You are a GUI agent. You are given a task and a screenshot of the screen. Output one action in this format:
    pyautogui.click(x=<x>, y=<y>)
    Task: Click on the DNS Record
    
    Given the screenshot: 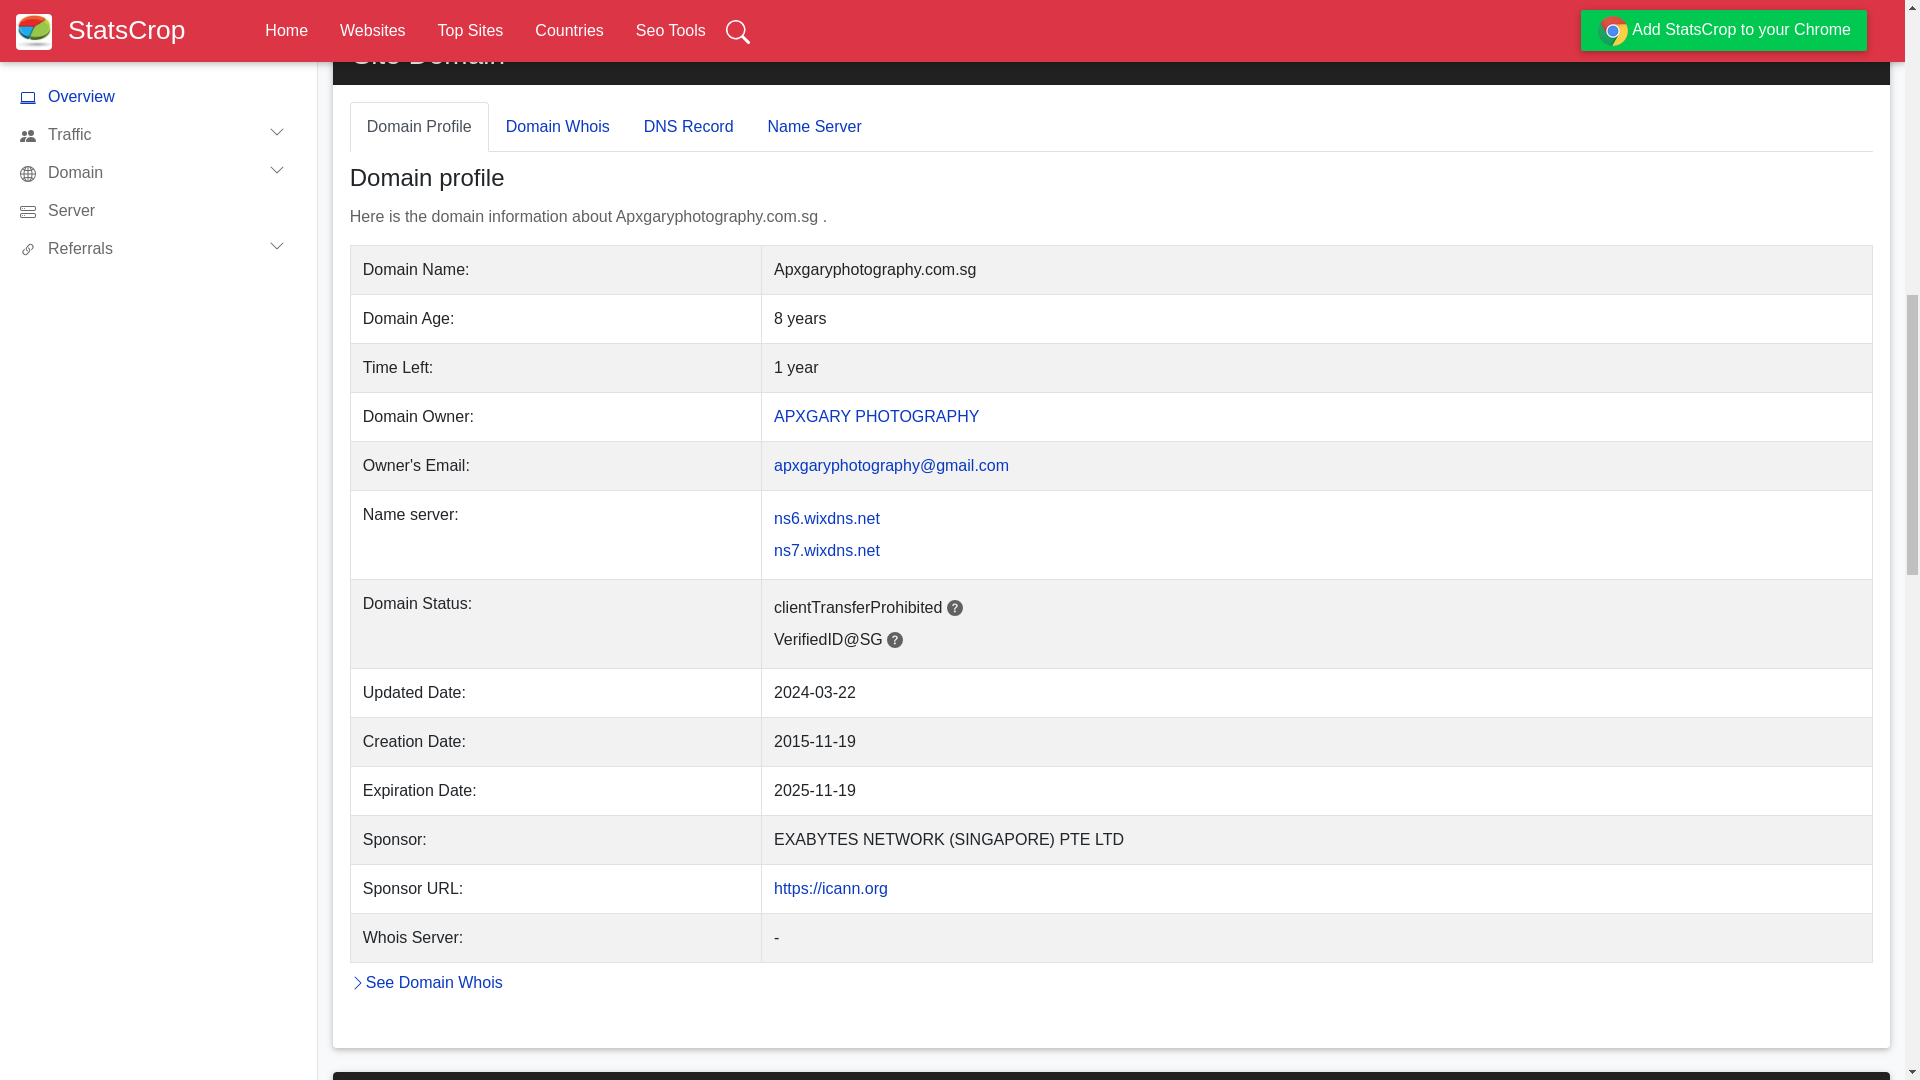 What is the action you would take?
    pyautogui.click(x=688, y=126)
    